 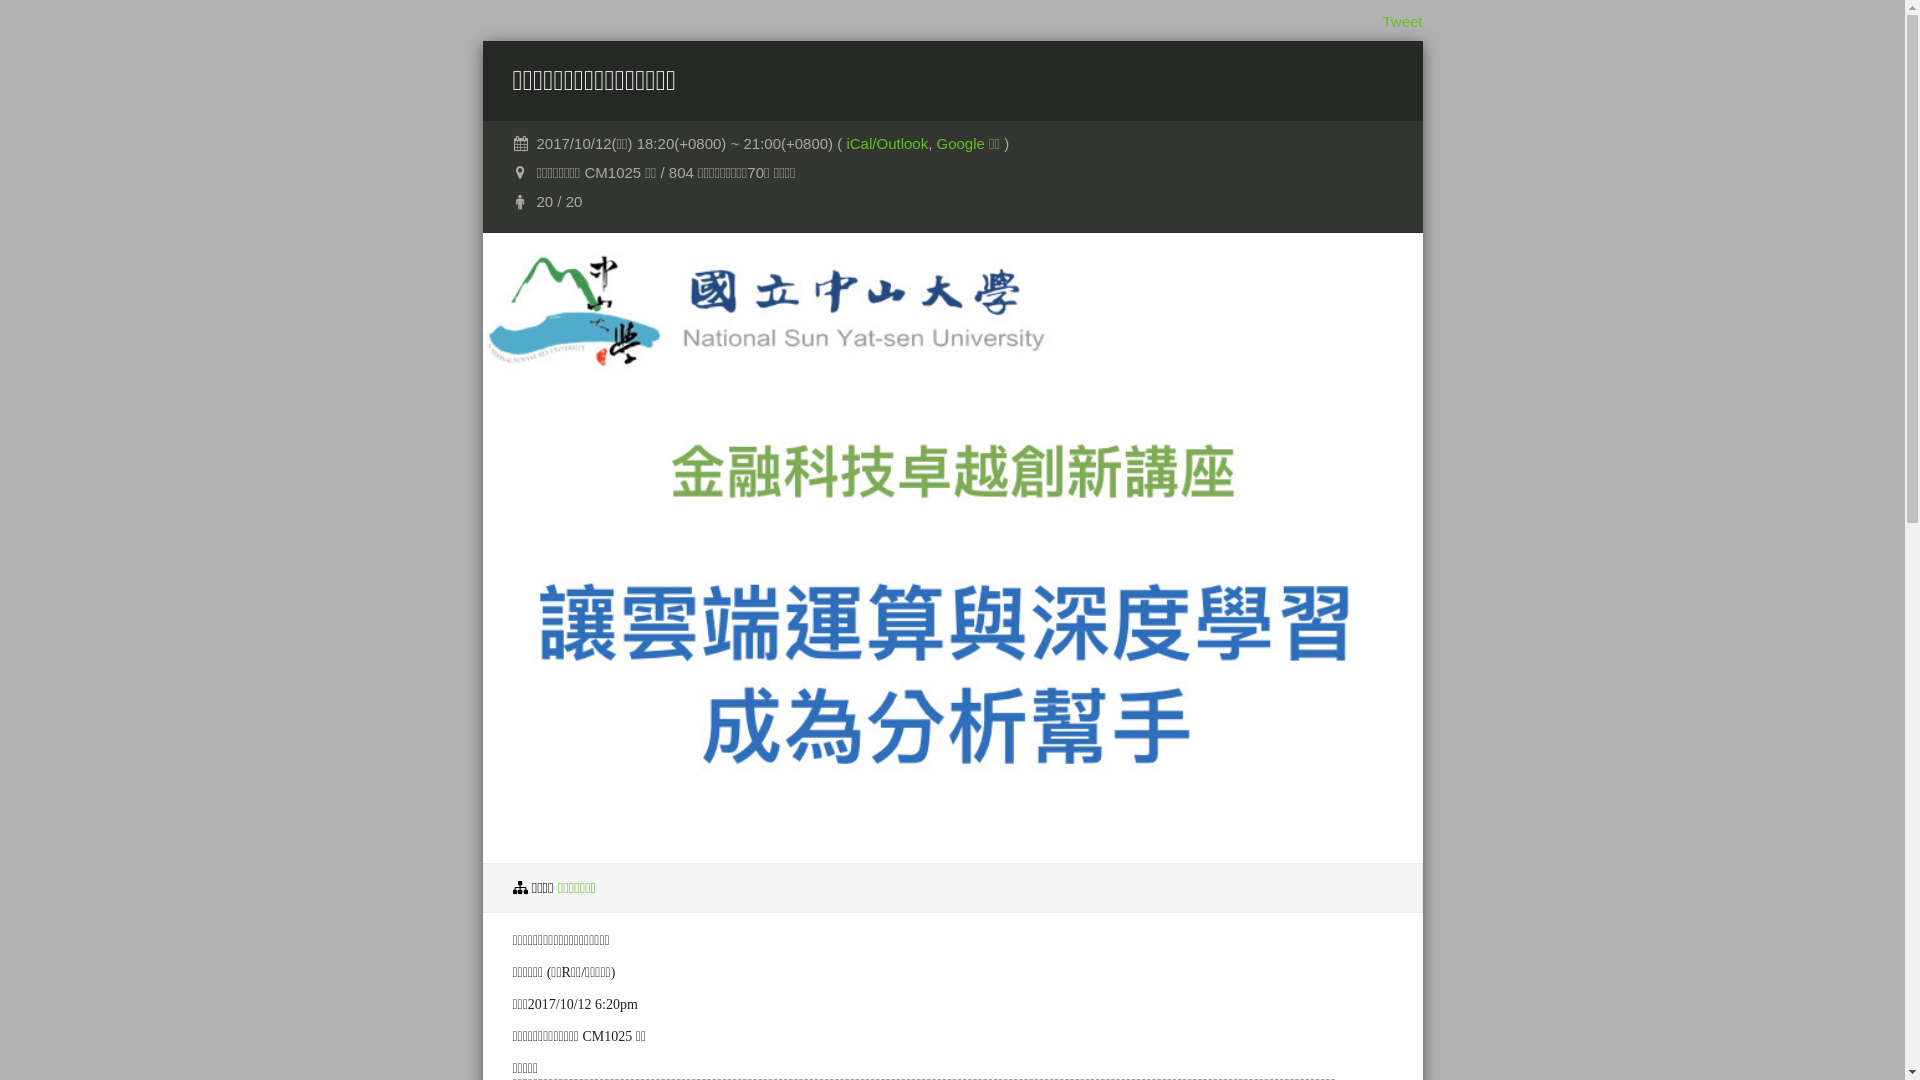 I want to click on iCal/Outlook, so click(x=887, y=144).